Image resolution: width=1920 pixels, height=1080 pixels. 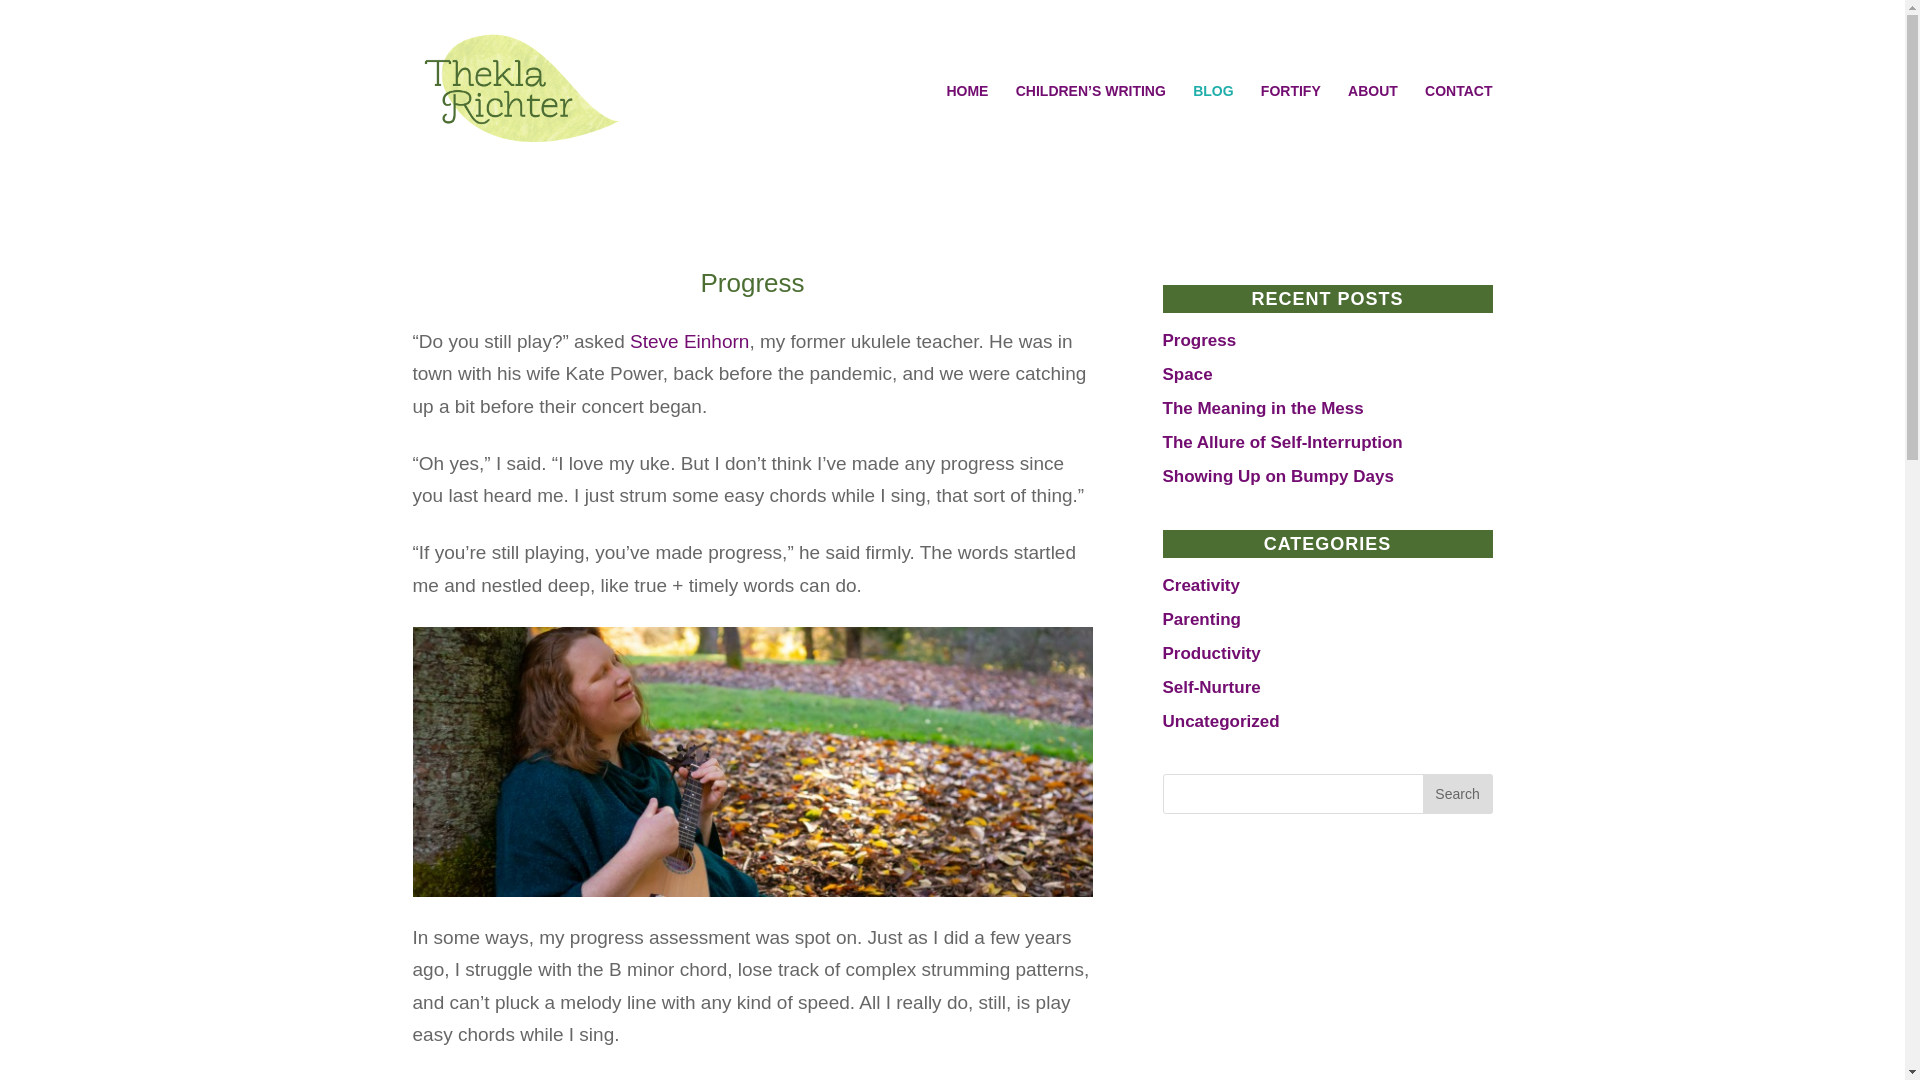 I want to click on Progress, so click(x=752, y=282).